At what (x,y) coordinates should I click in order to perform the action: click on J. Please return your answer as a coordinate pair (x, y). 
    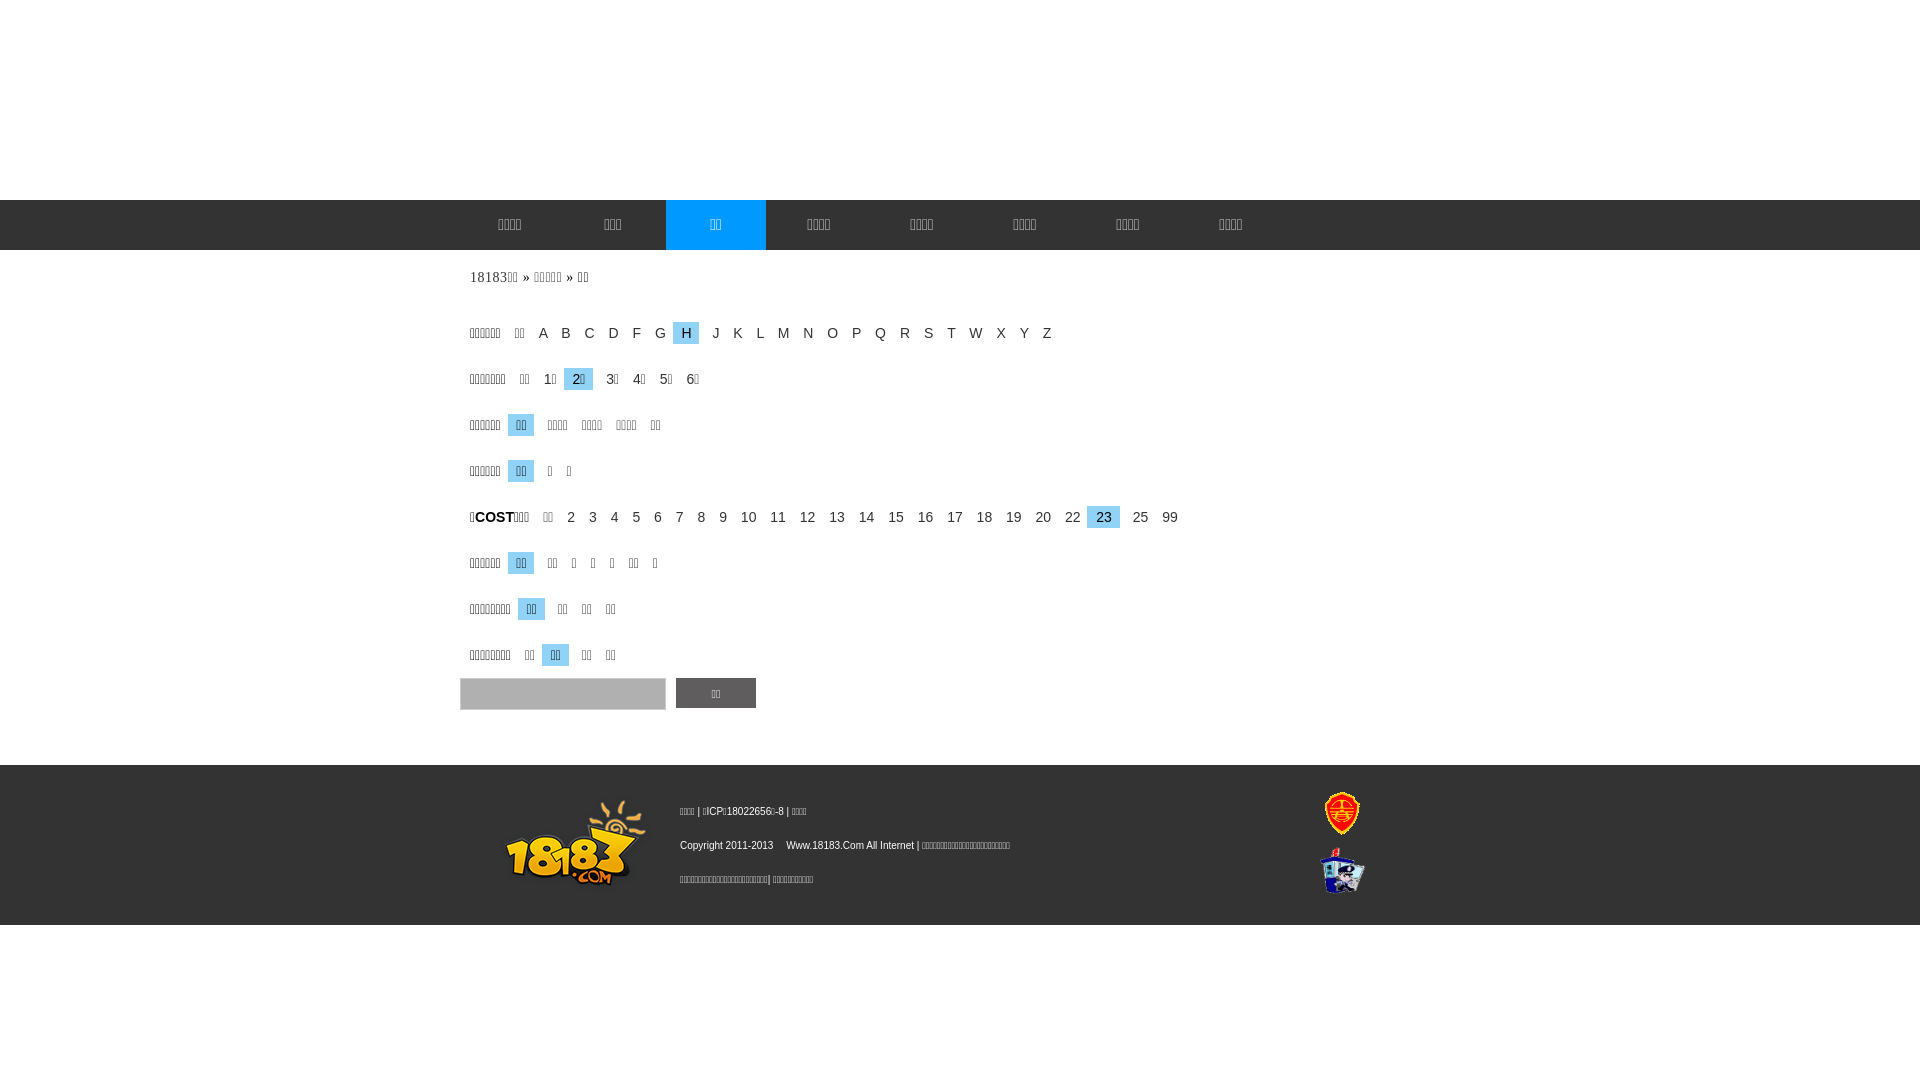
    Looking at the image, I should click on (710, 333).